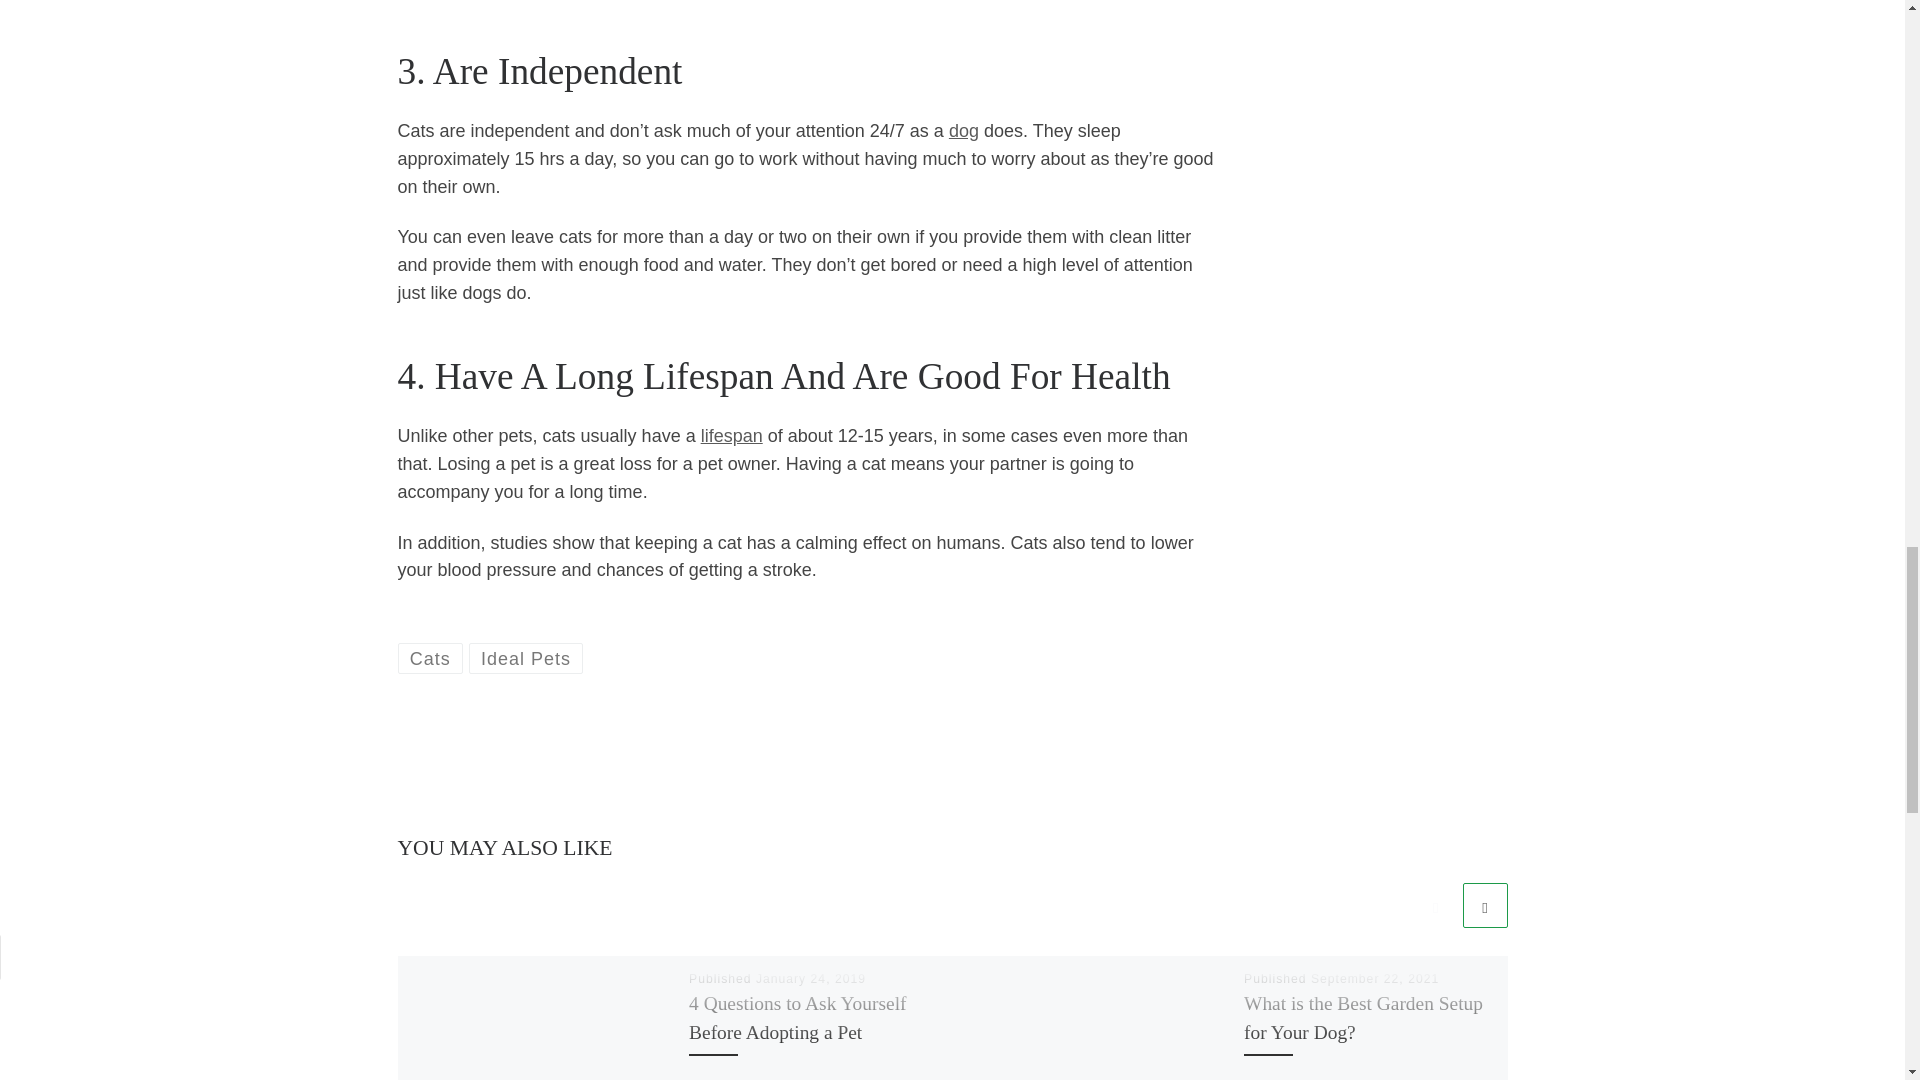 The height and width of the screenshot is (1080, 1920). I want to click on Previous related articles, so click(1435, 905).